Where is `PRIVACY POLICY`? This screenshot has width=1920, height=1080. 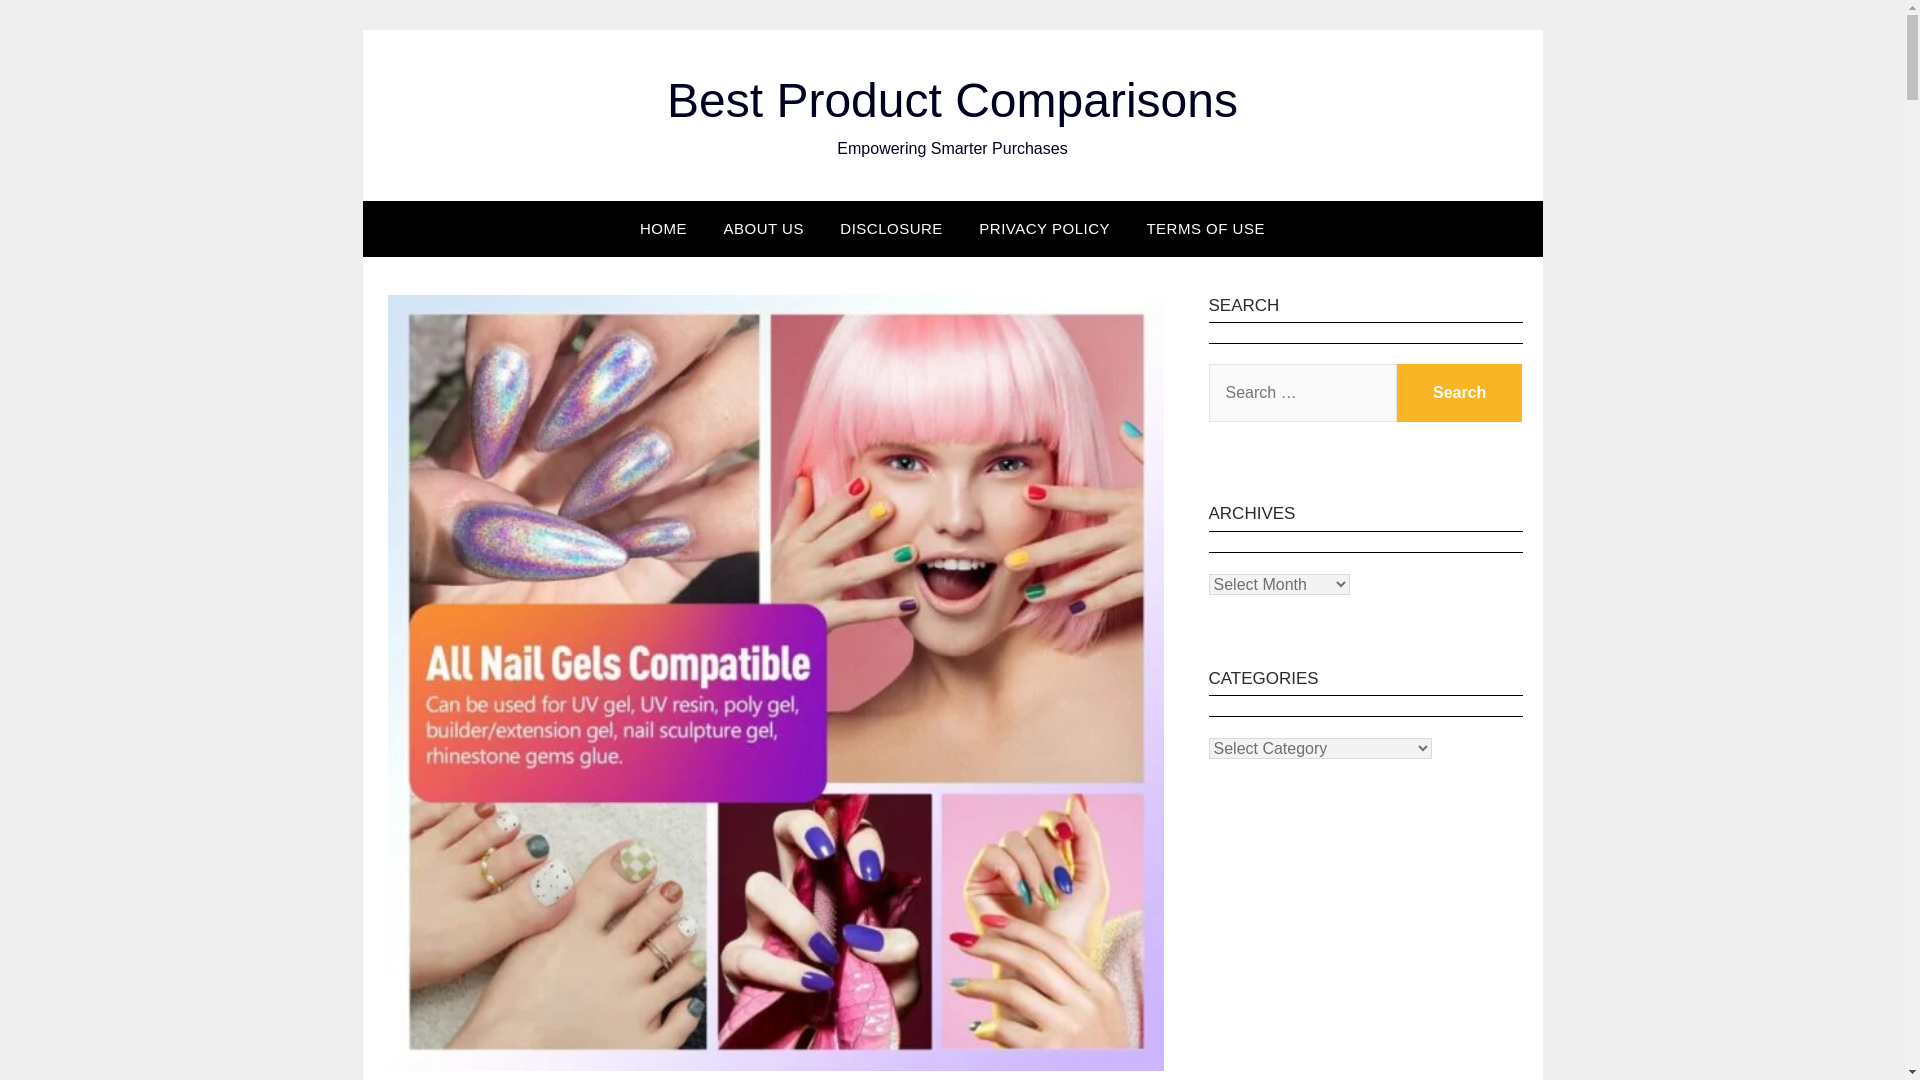
PRIVACY POLICY is located at coordinates (1044, 228).